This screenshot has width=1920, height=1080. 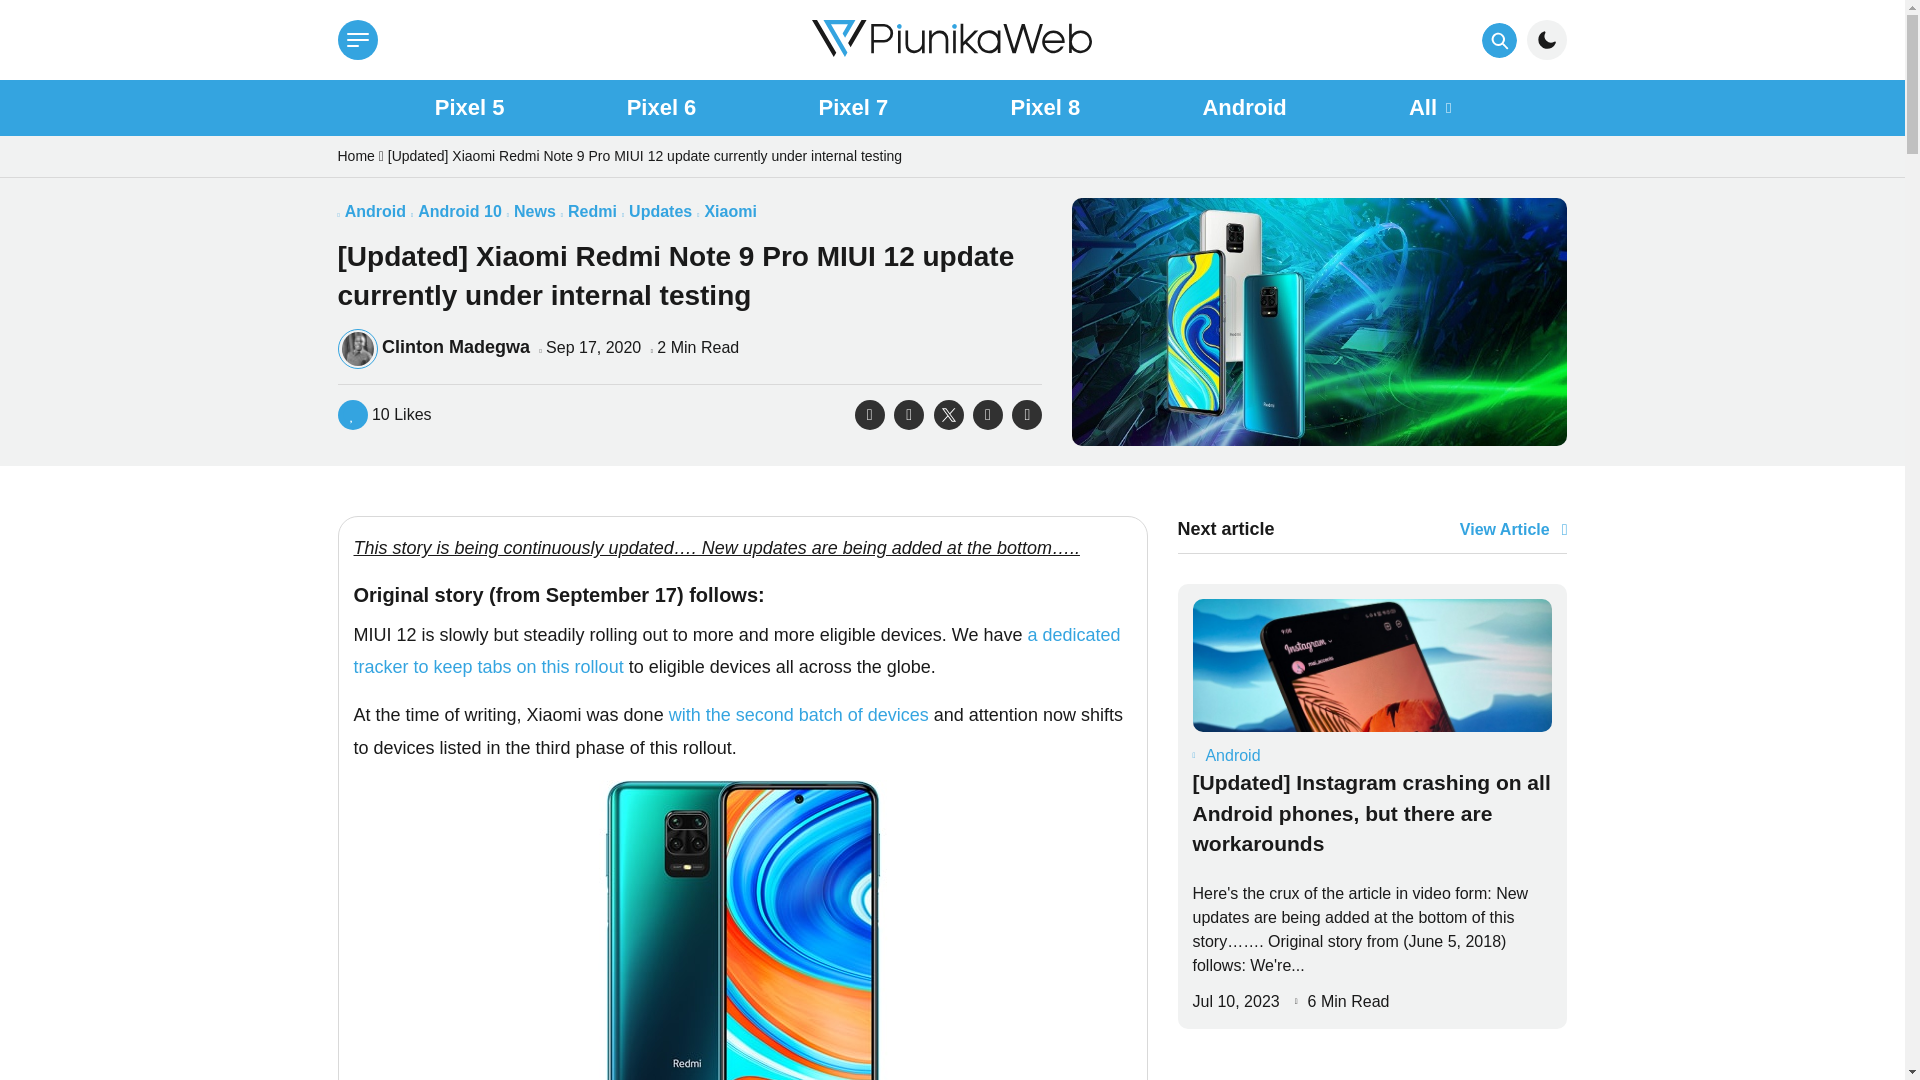 I want to click on Pixel 6, so click(x=662, y=108).